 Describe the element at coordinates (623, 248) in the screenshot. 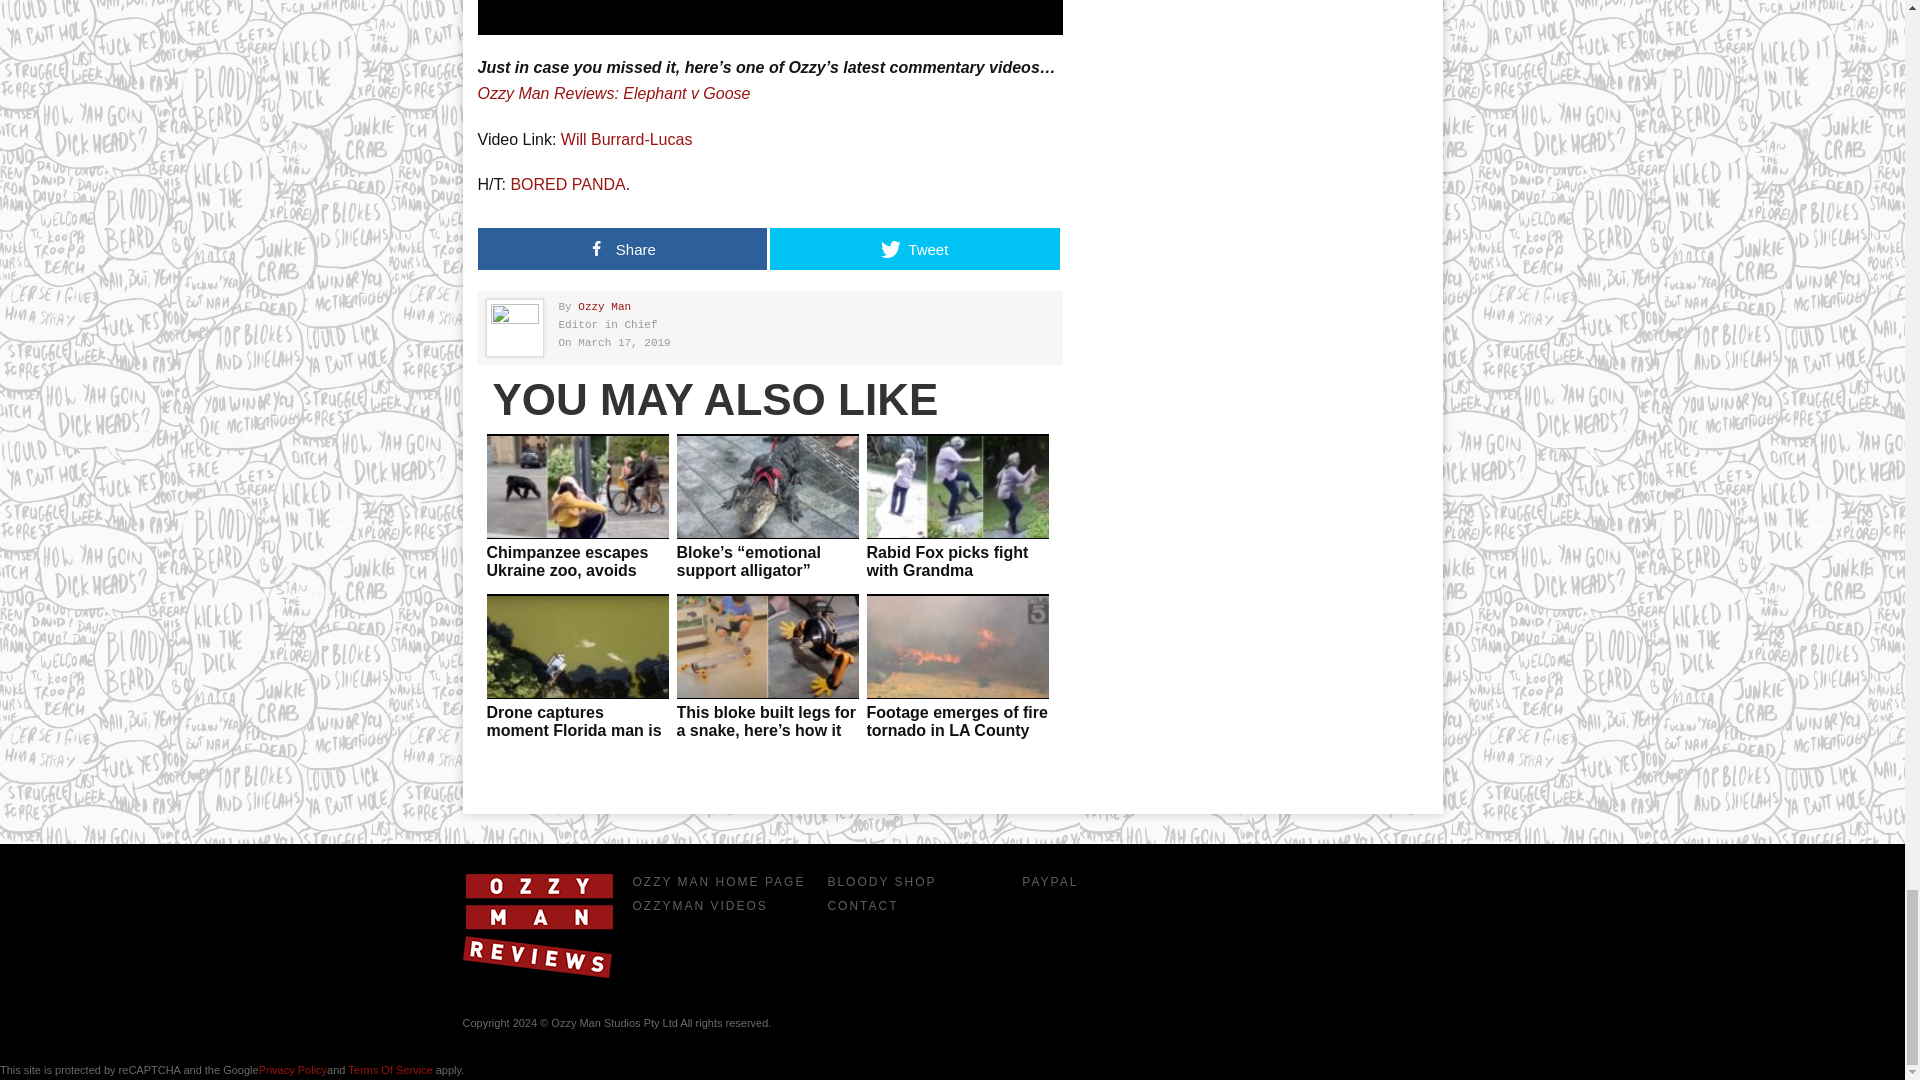

I see `Share` at that location.